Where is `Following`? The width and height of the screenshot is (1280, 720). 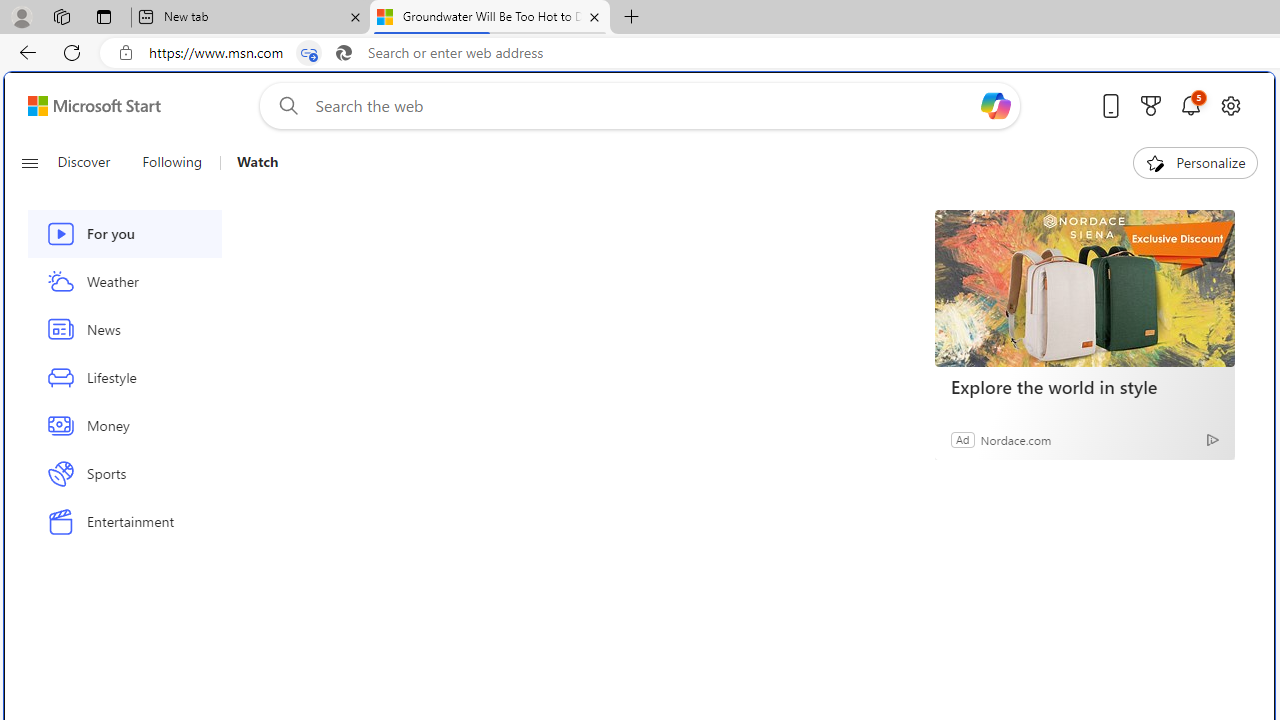 Following is located at coordinates (172, 162).